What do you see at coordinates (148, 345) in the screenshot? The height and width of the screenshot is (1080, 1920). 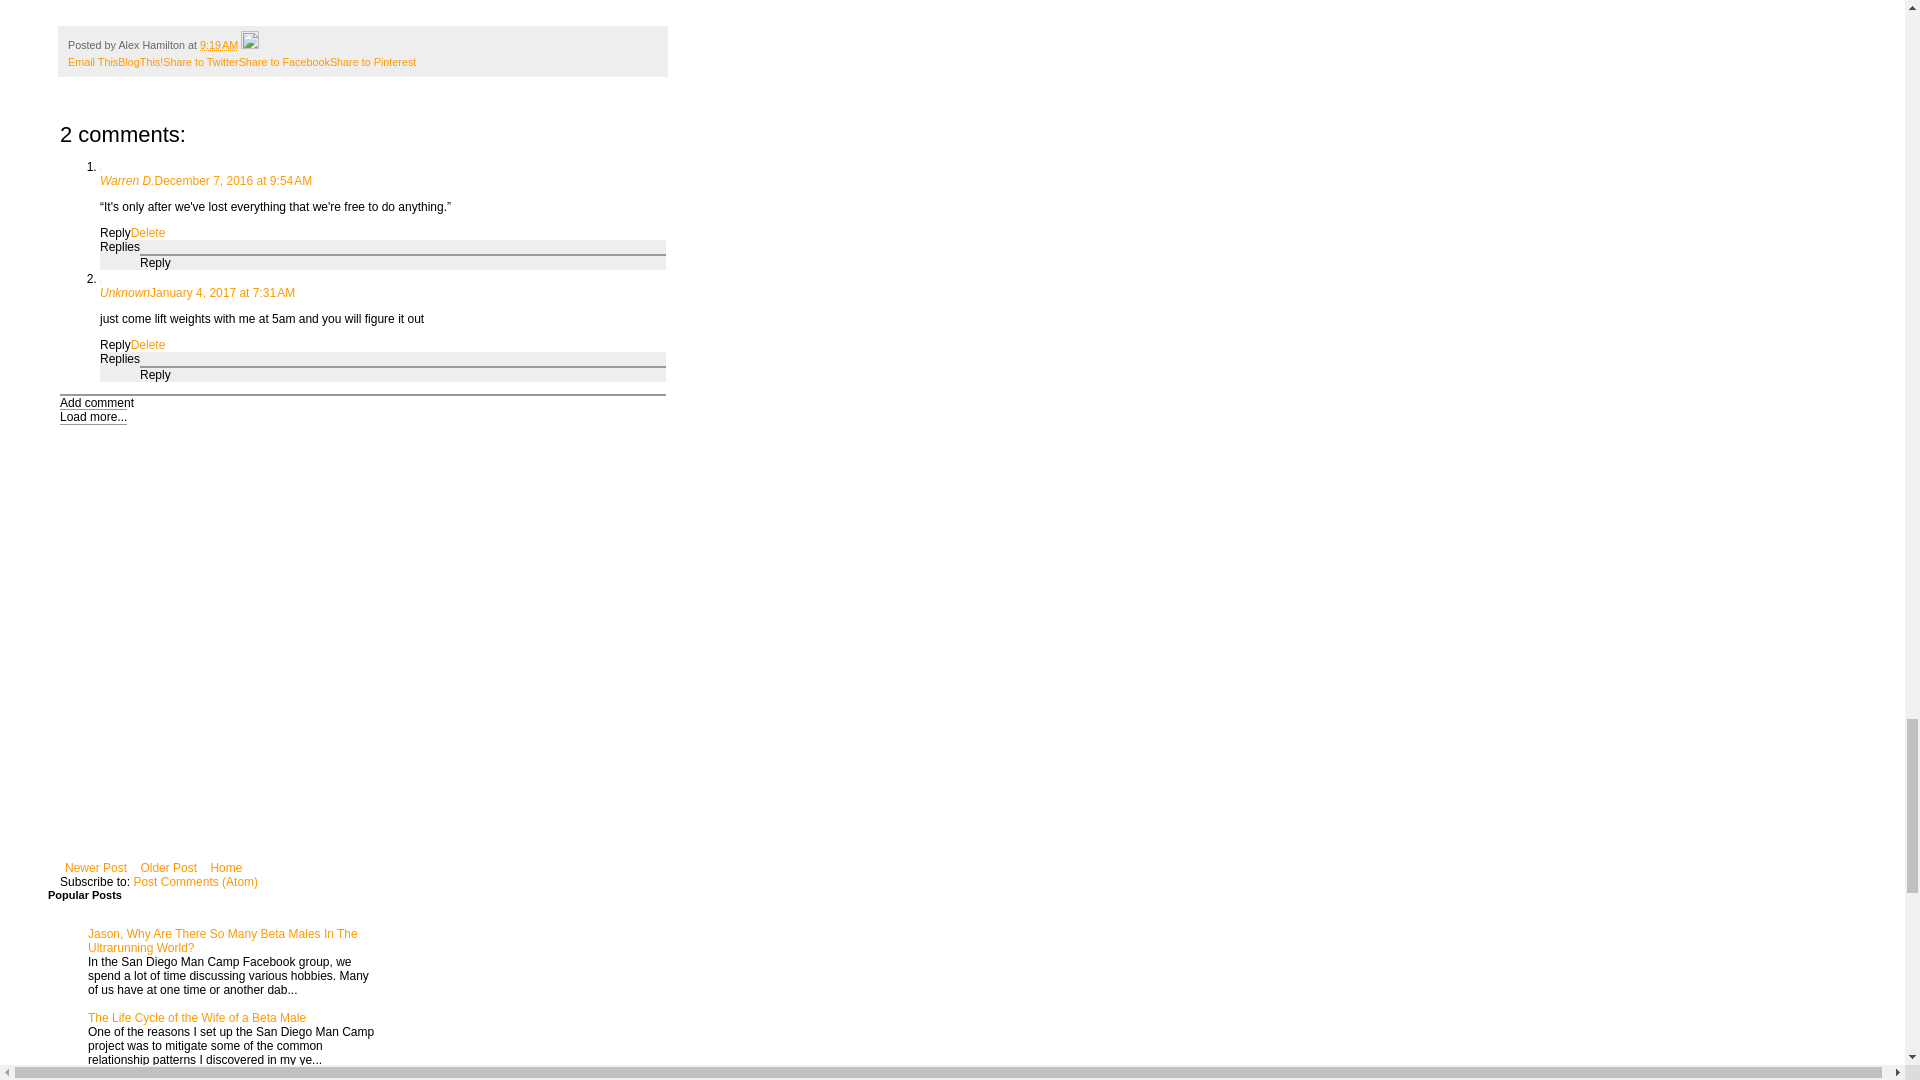 I see `Delete` at bounding box center [148, 345].